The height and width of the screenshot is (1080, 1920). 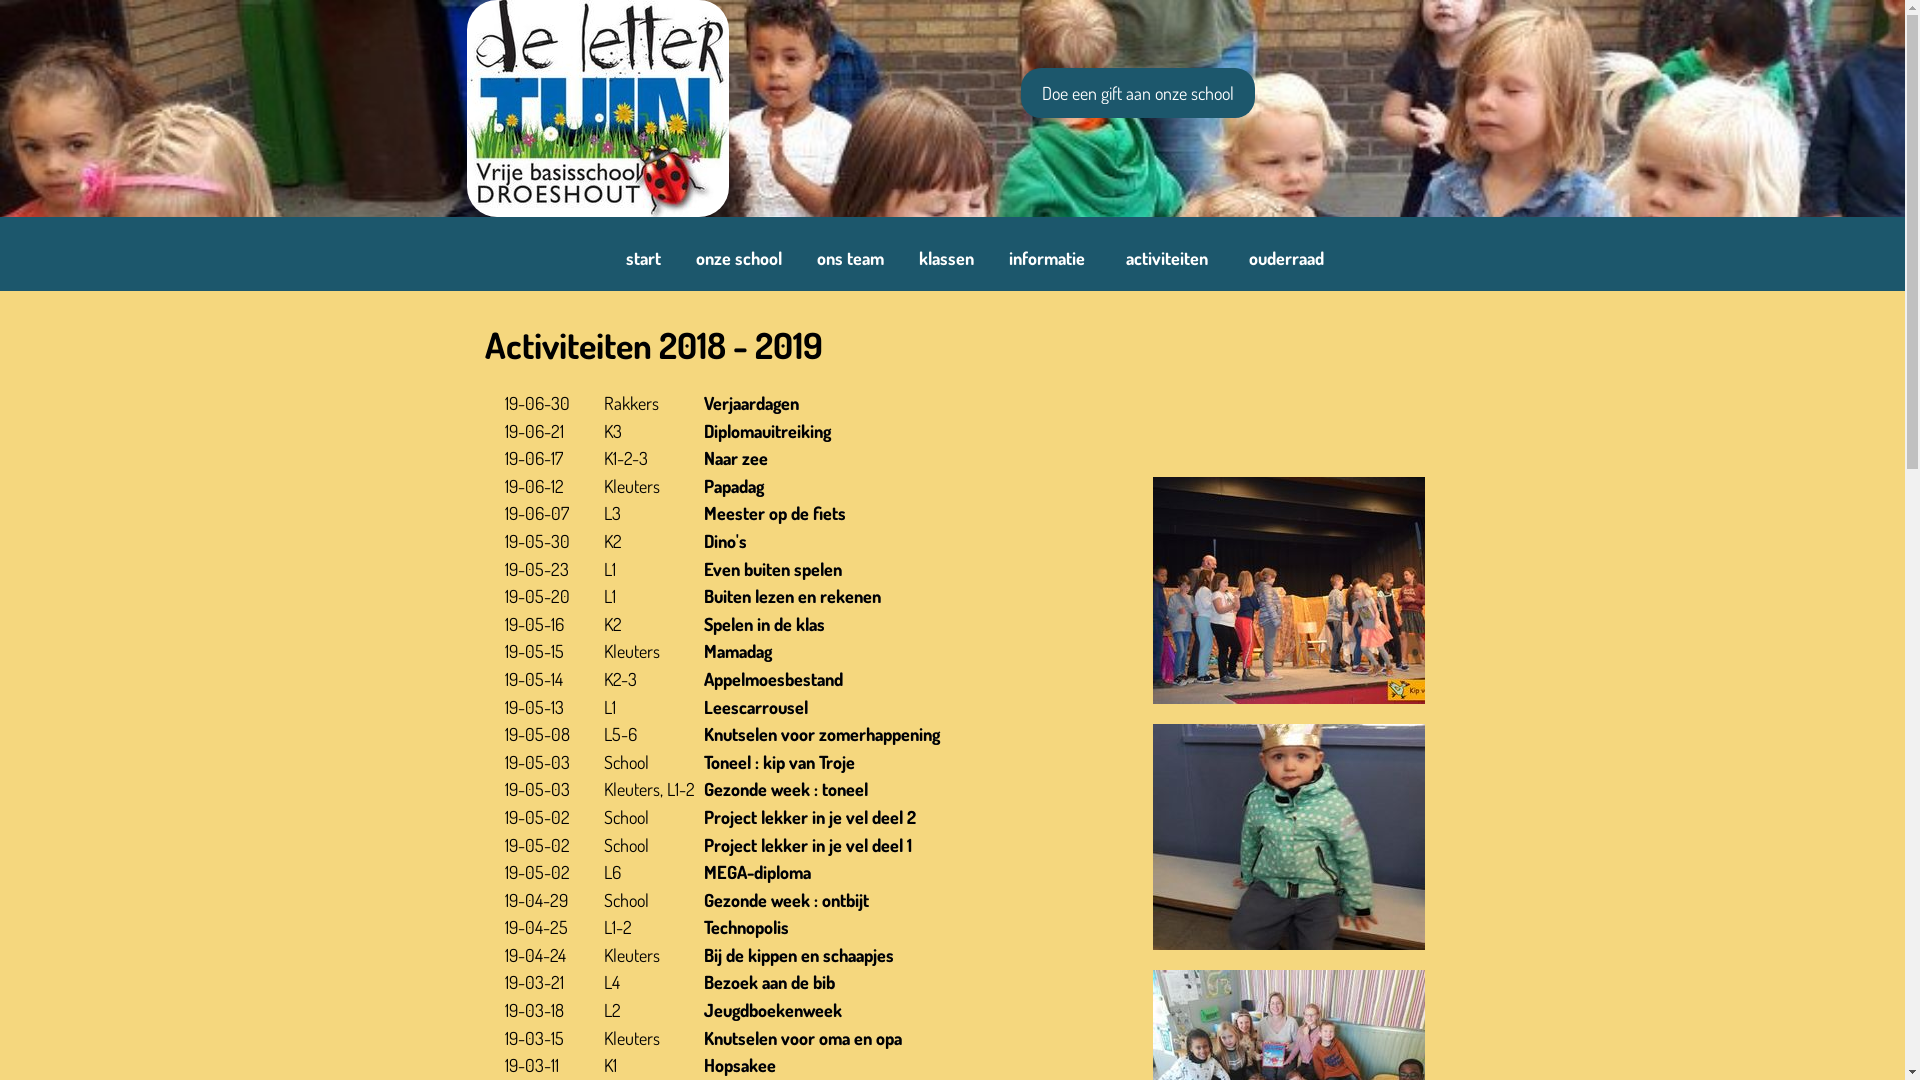 I want to click on Jeugdboekenweek, so click(x=773, y=1010).